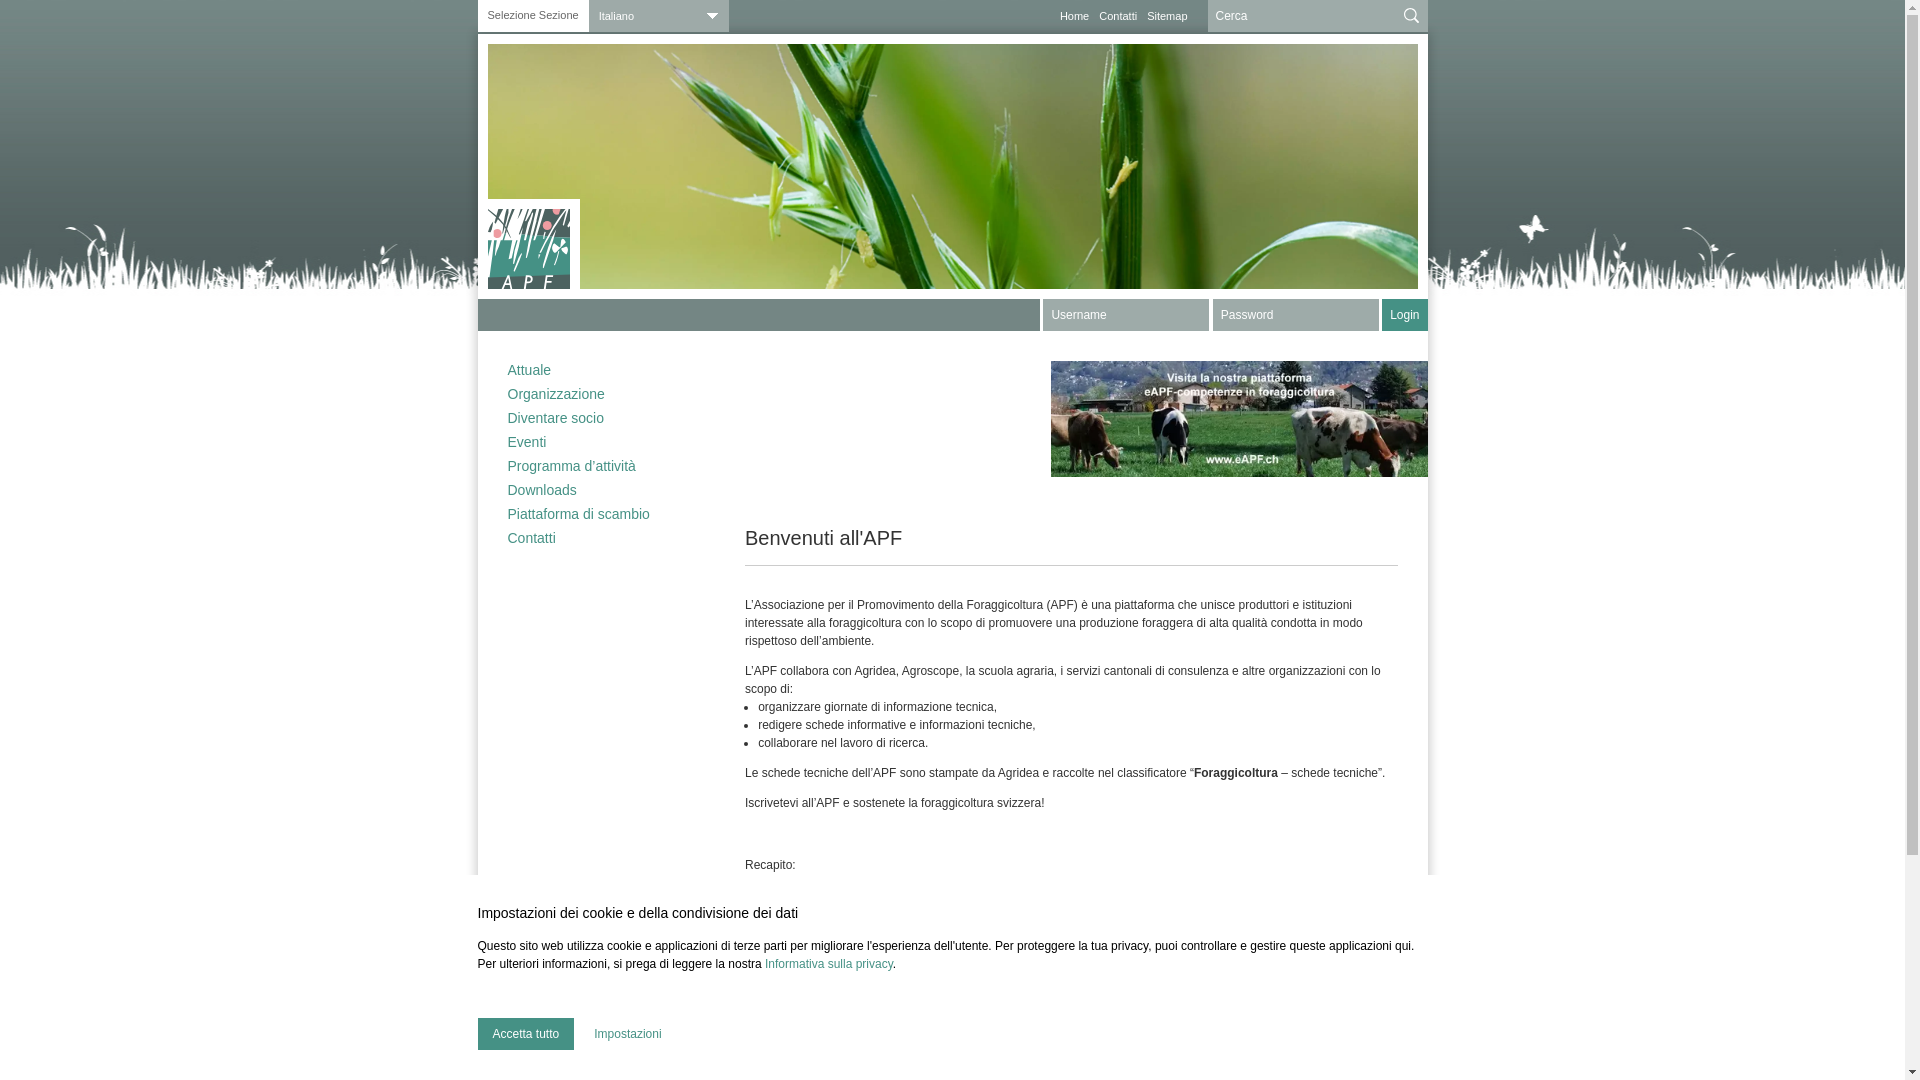 The height and width of the screenshot is (1080, 1920). What do you see at coordinates (597, 442) in the screenshot?
I see `Eventi` at bounding box center [597, 442].